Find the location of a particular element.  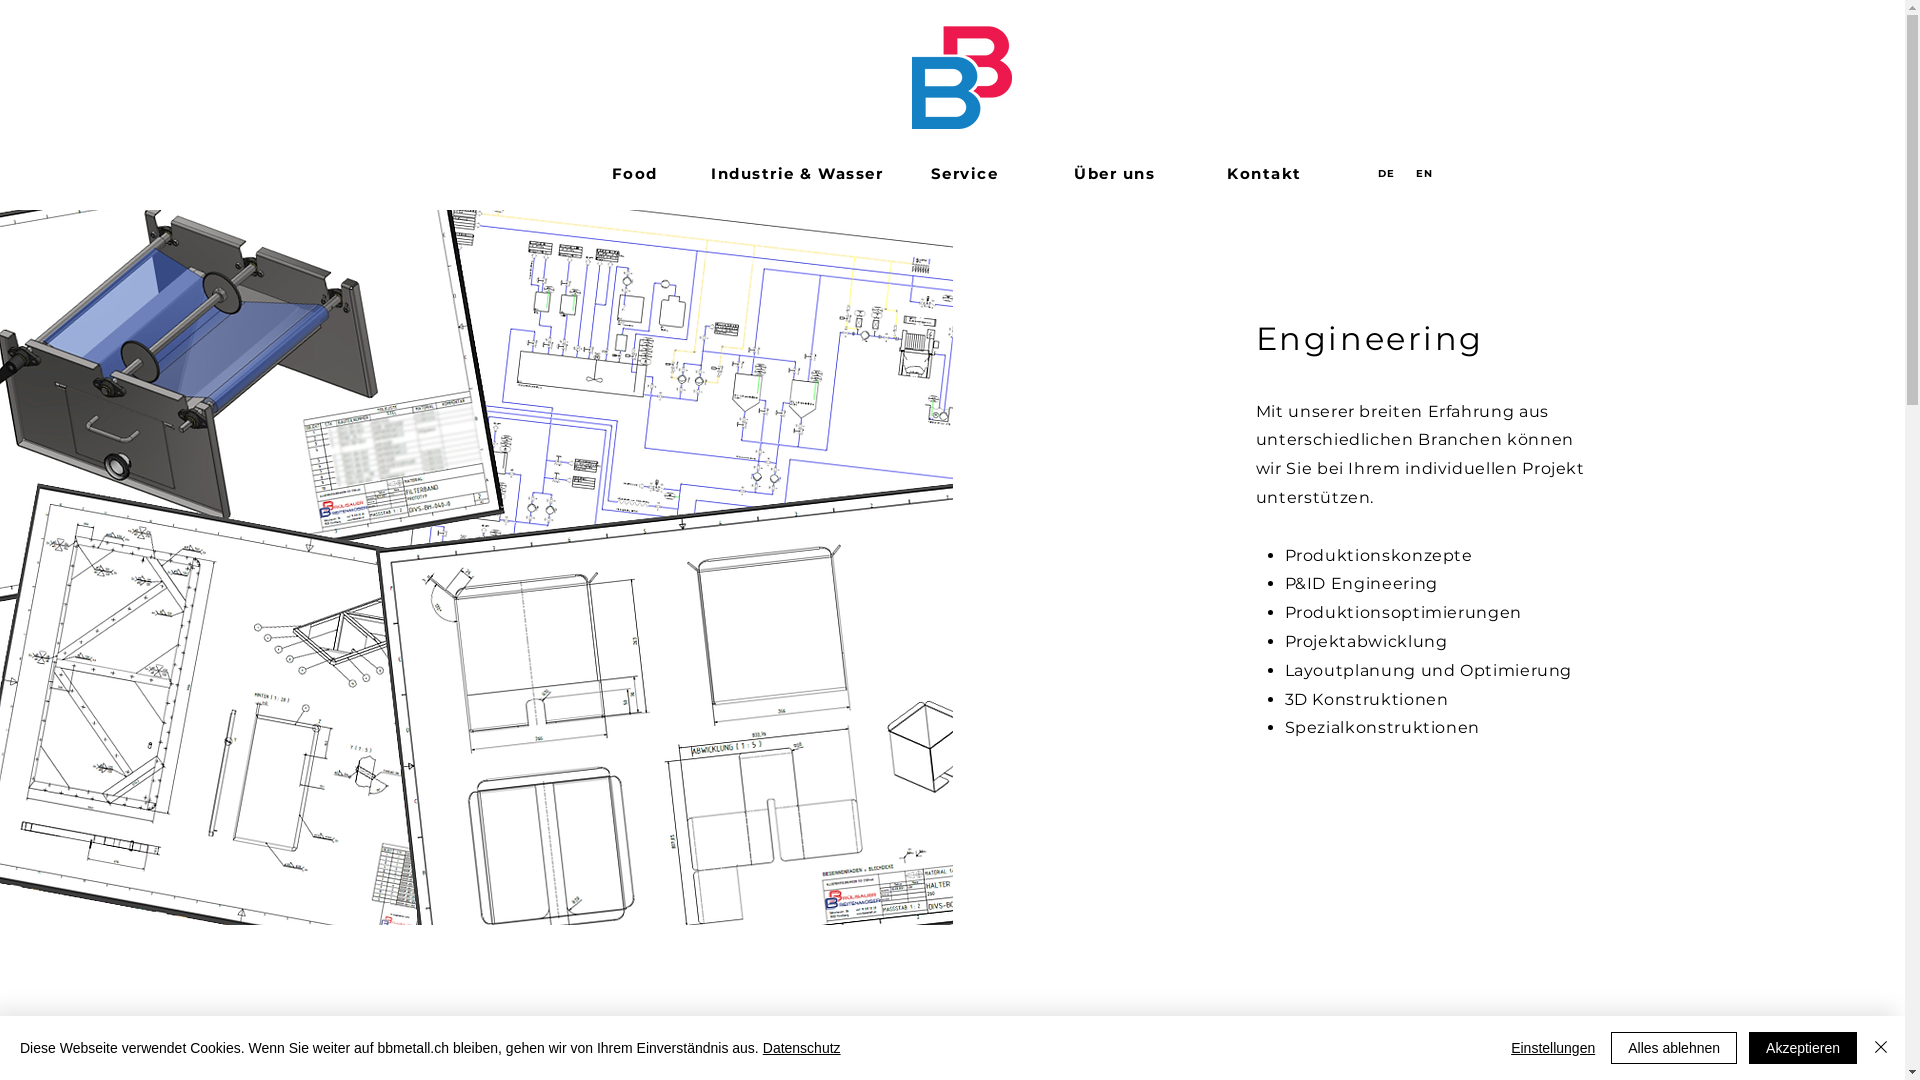

Service is located at coordinates (967, 173).